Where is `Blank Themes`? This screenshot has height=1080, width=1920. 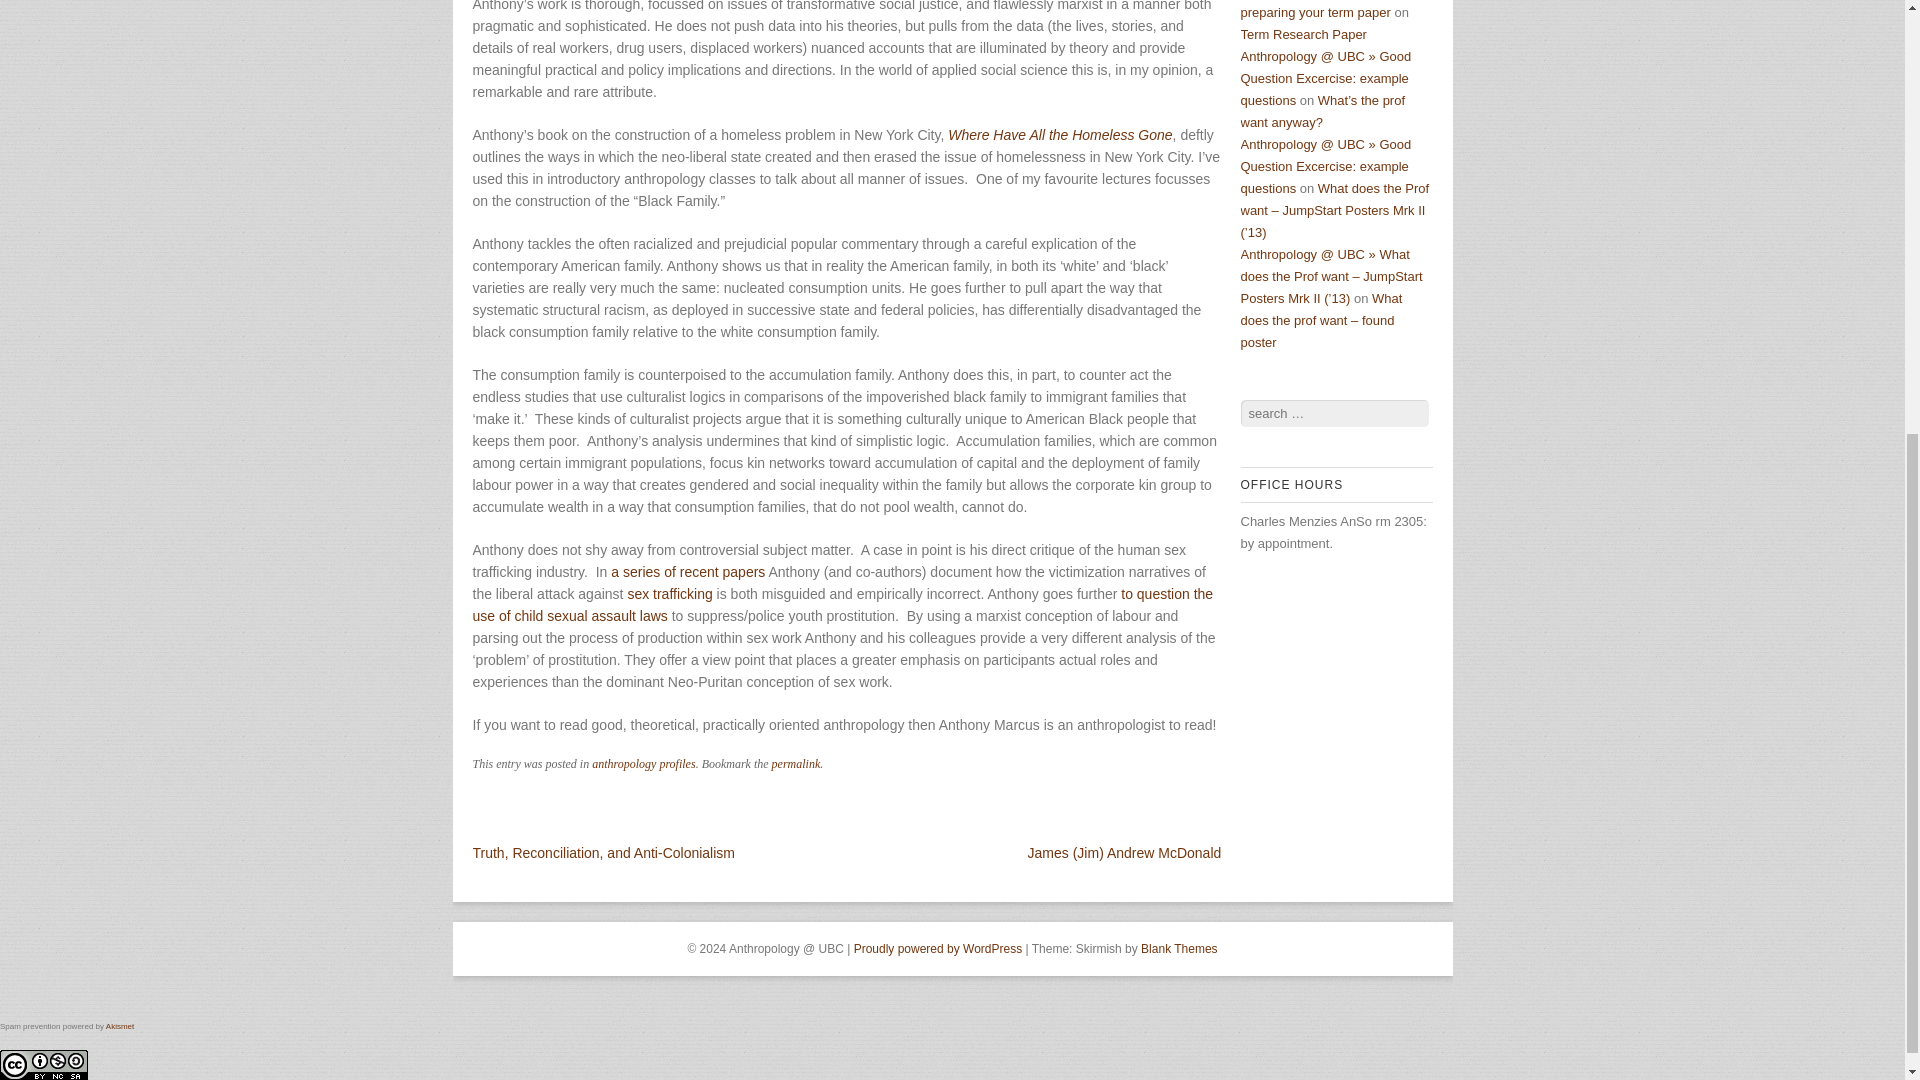
Blank Themes is located at coordinates (1178, 948).